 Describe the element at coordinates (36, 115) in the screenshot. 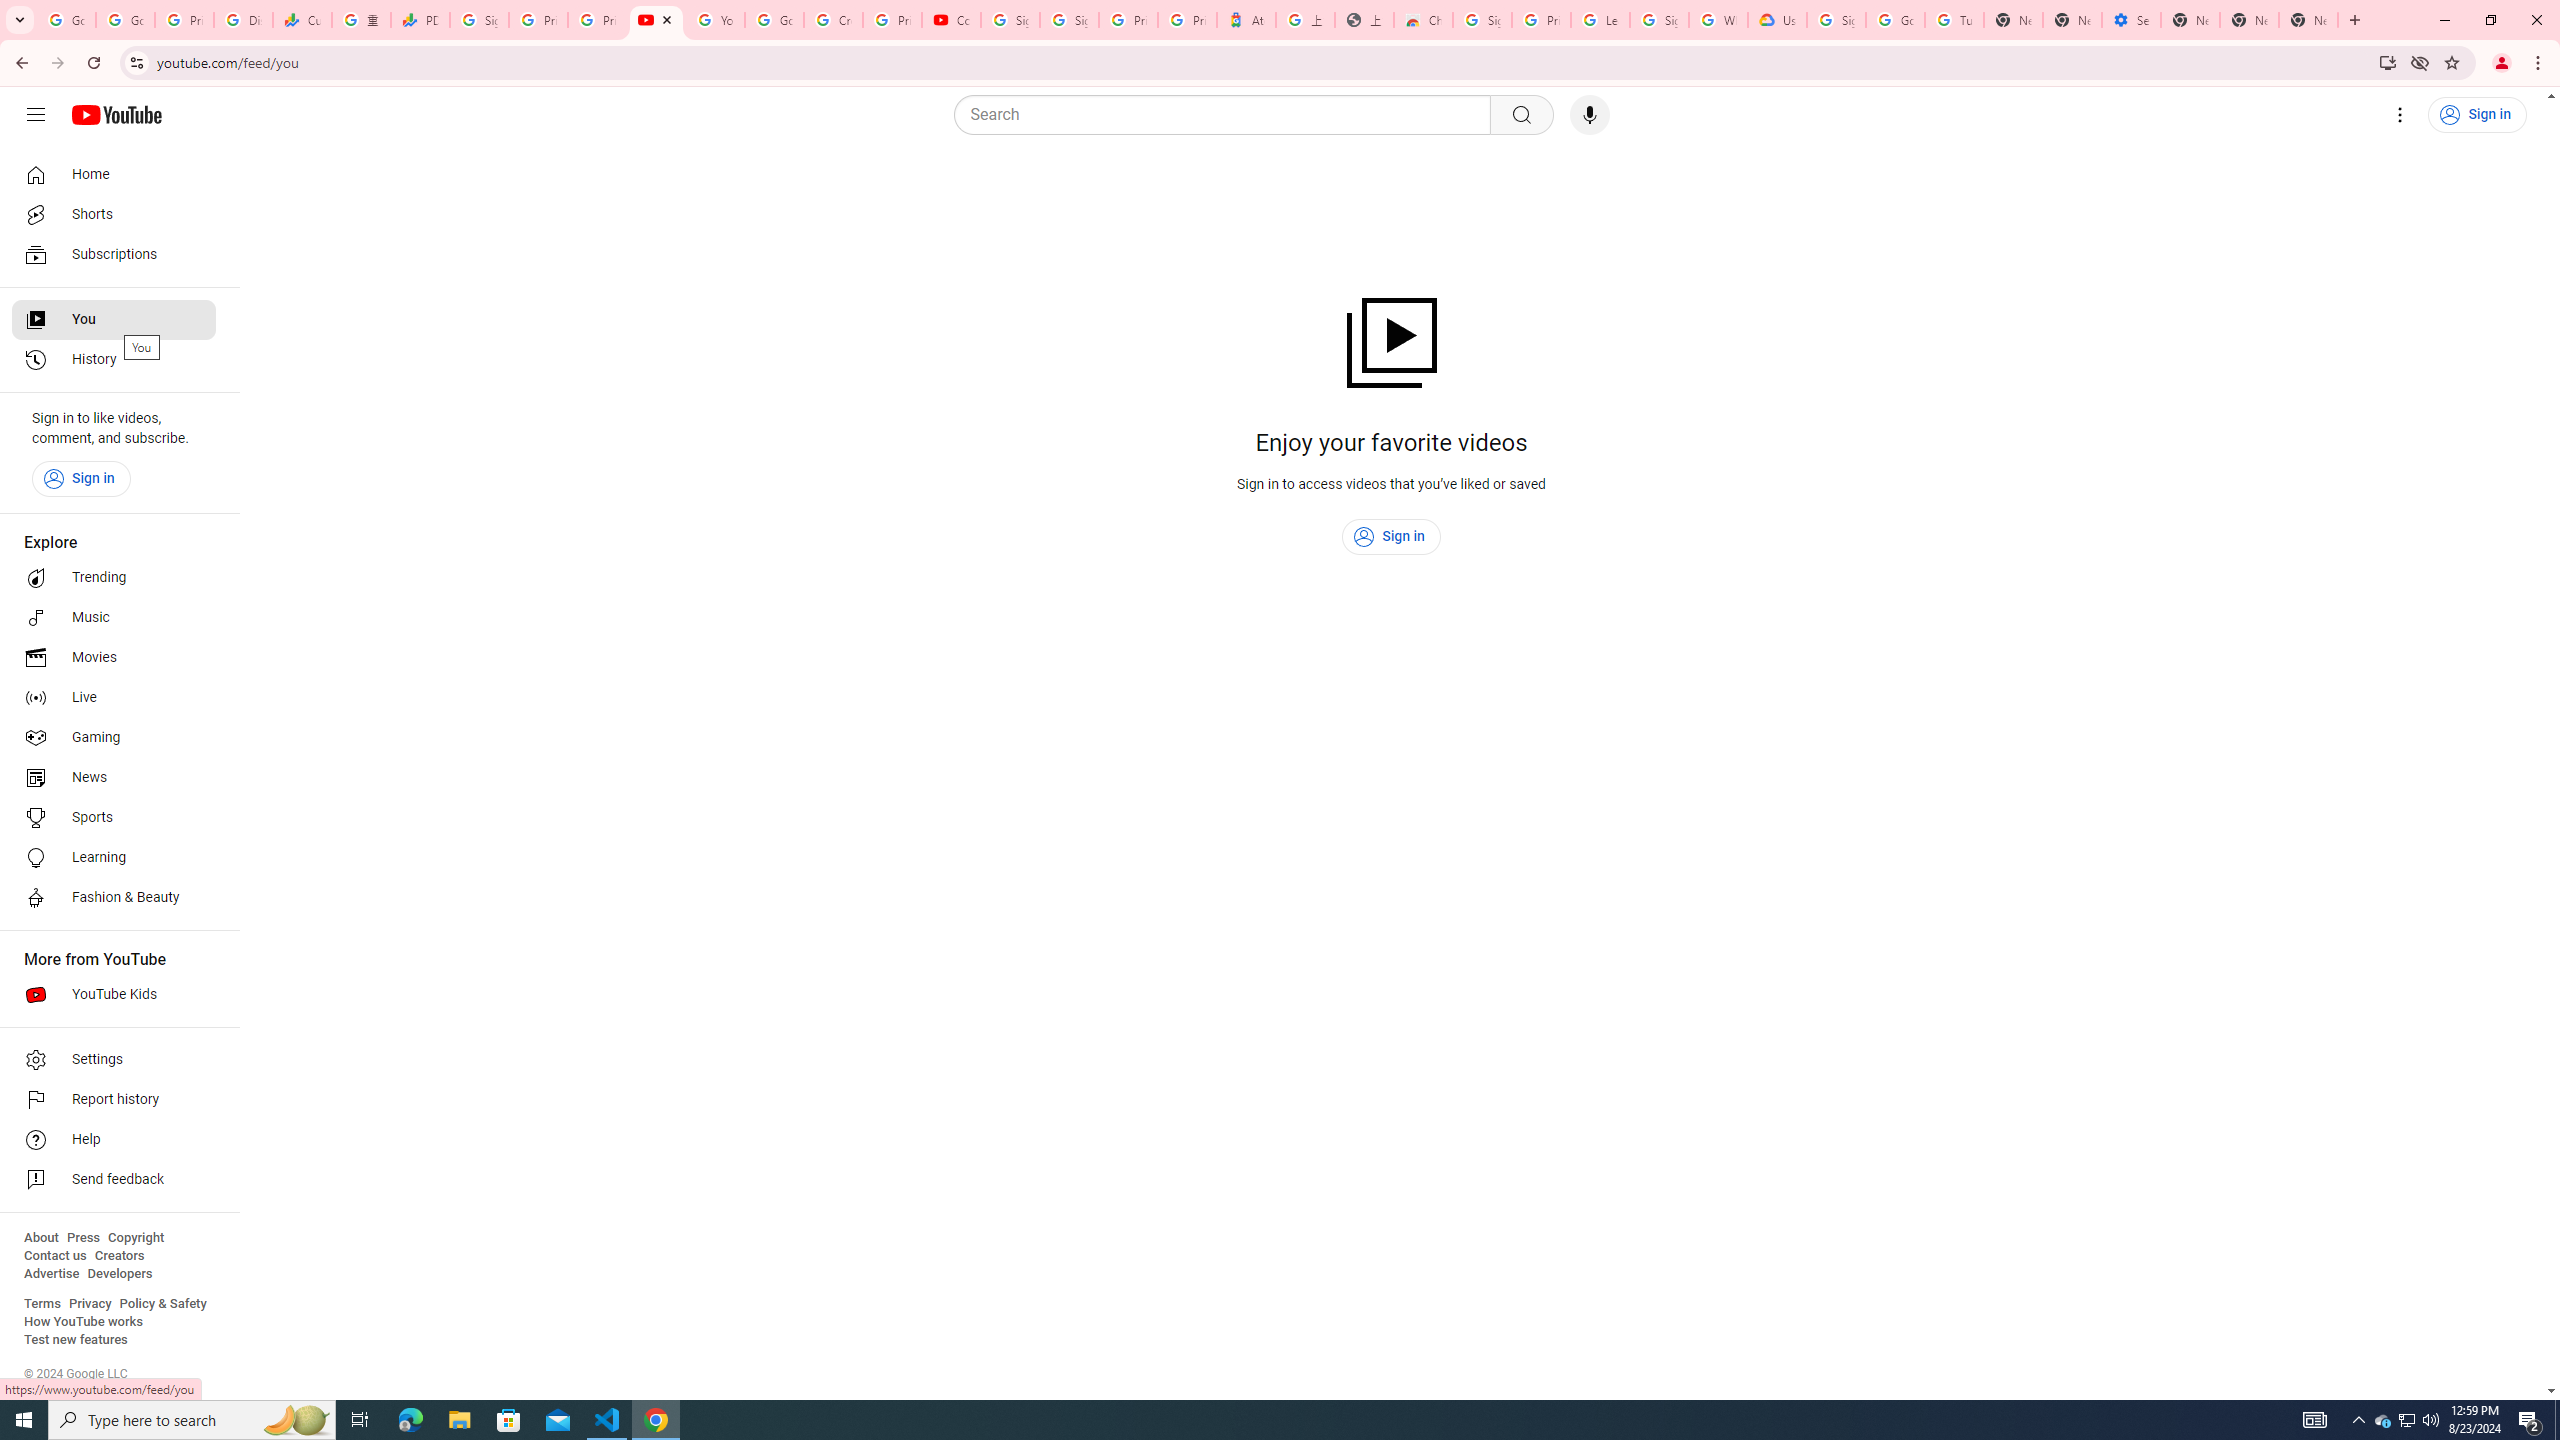

I see `Guide` at that location.